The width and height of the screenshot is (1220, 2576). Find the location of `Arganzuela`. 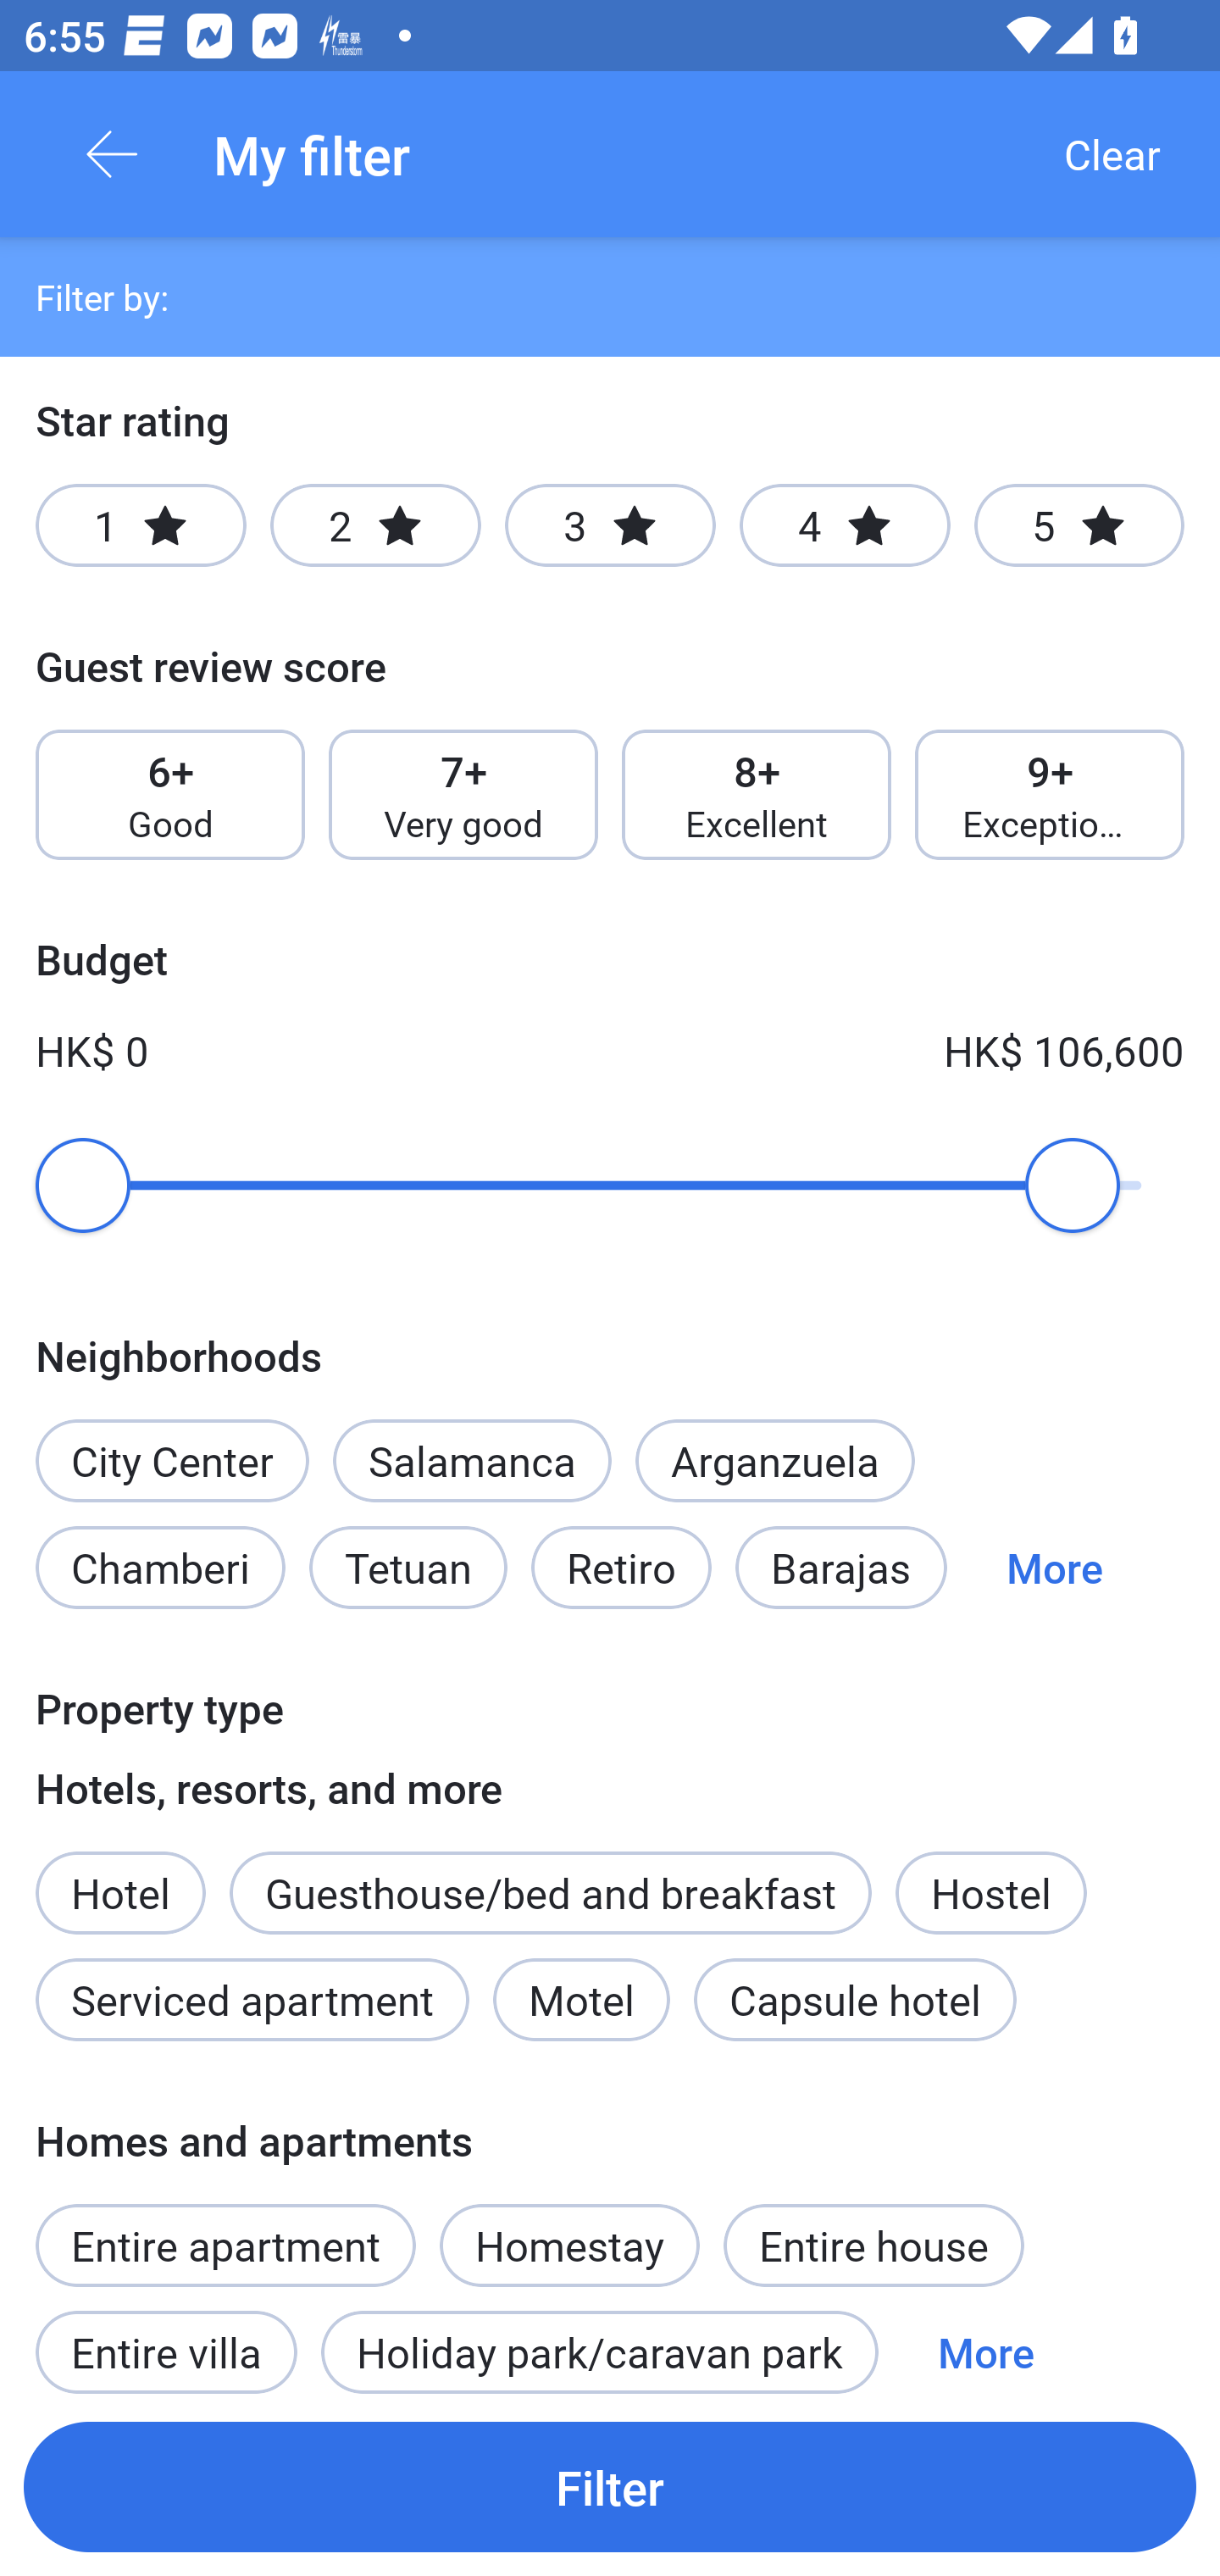

Arganzuela is located at coordinates (775, 1460).